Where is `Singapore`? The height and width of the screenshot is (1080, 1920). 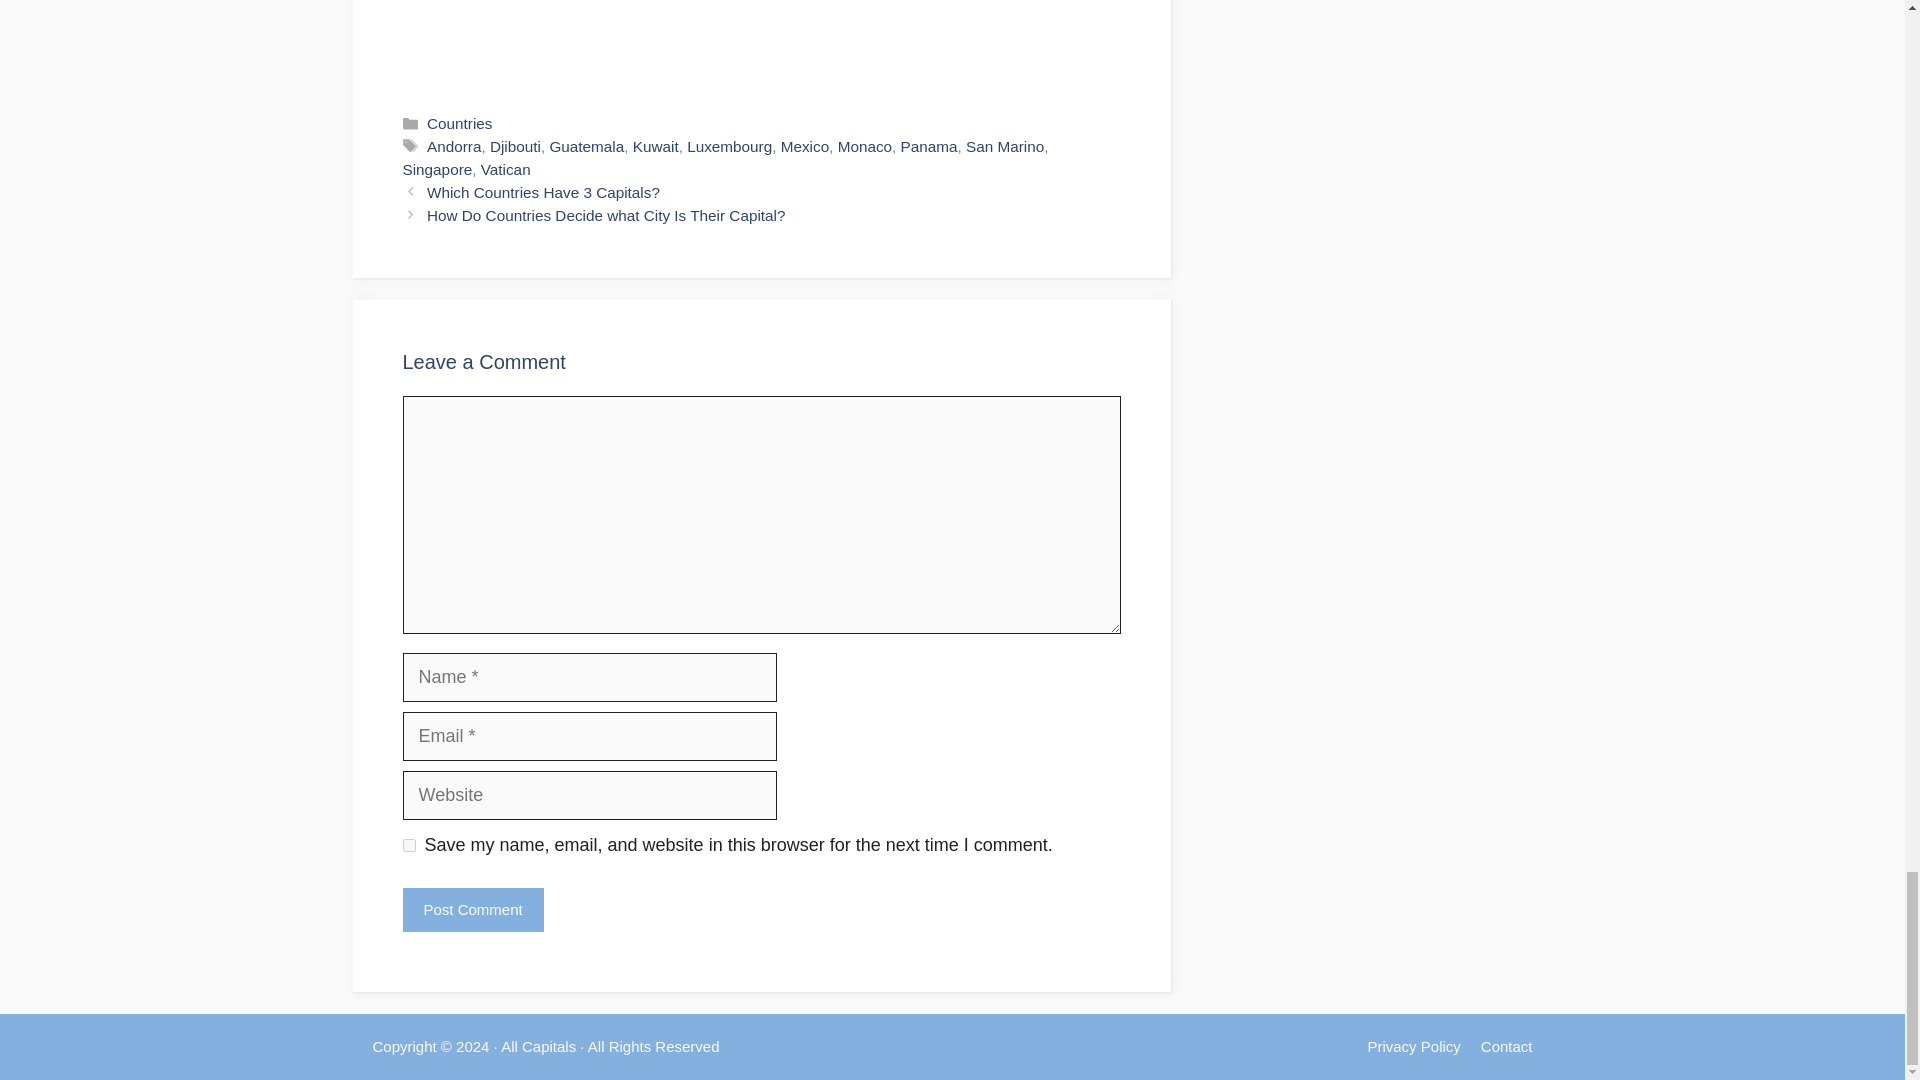 Singapore is located at coordinates (436, 169).